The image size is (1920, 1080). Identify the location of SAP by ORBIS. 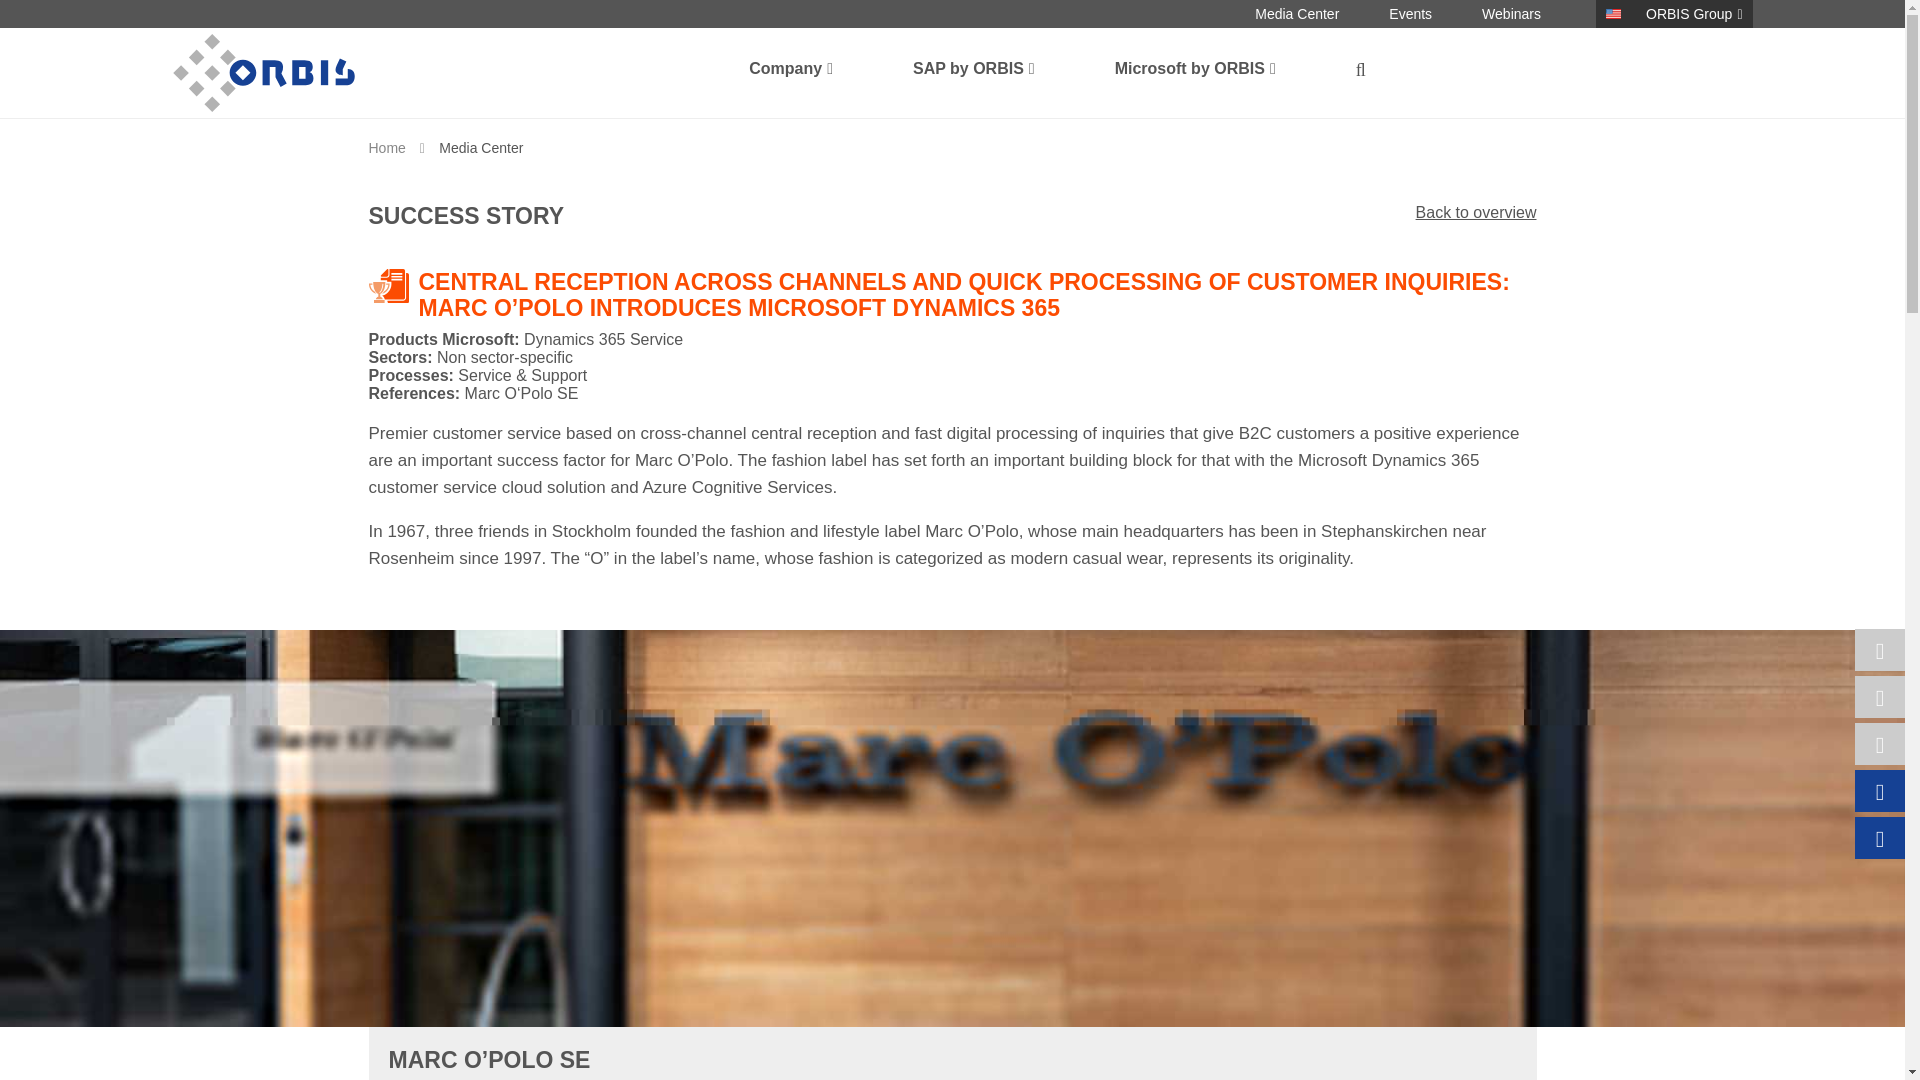
(974, 72).